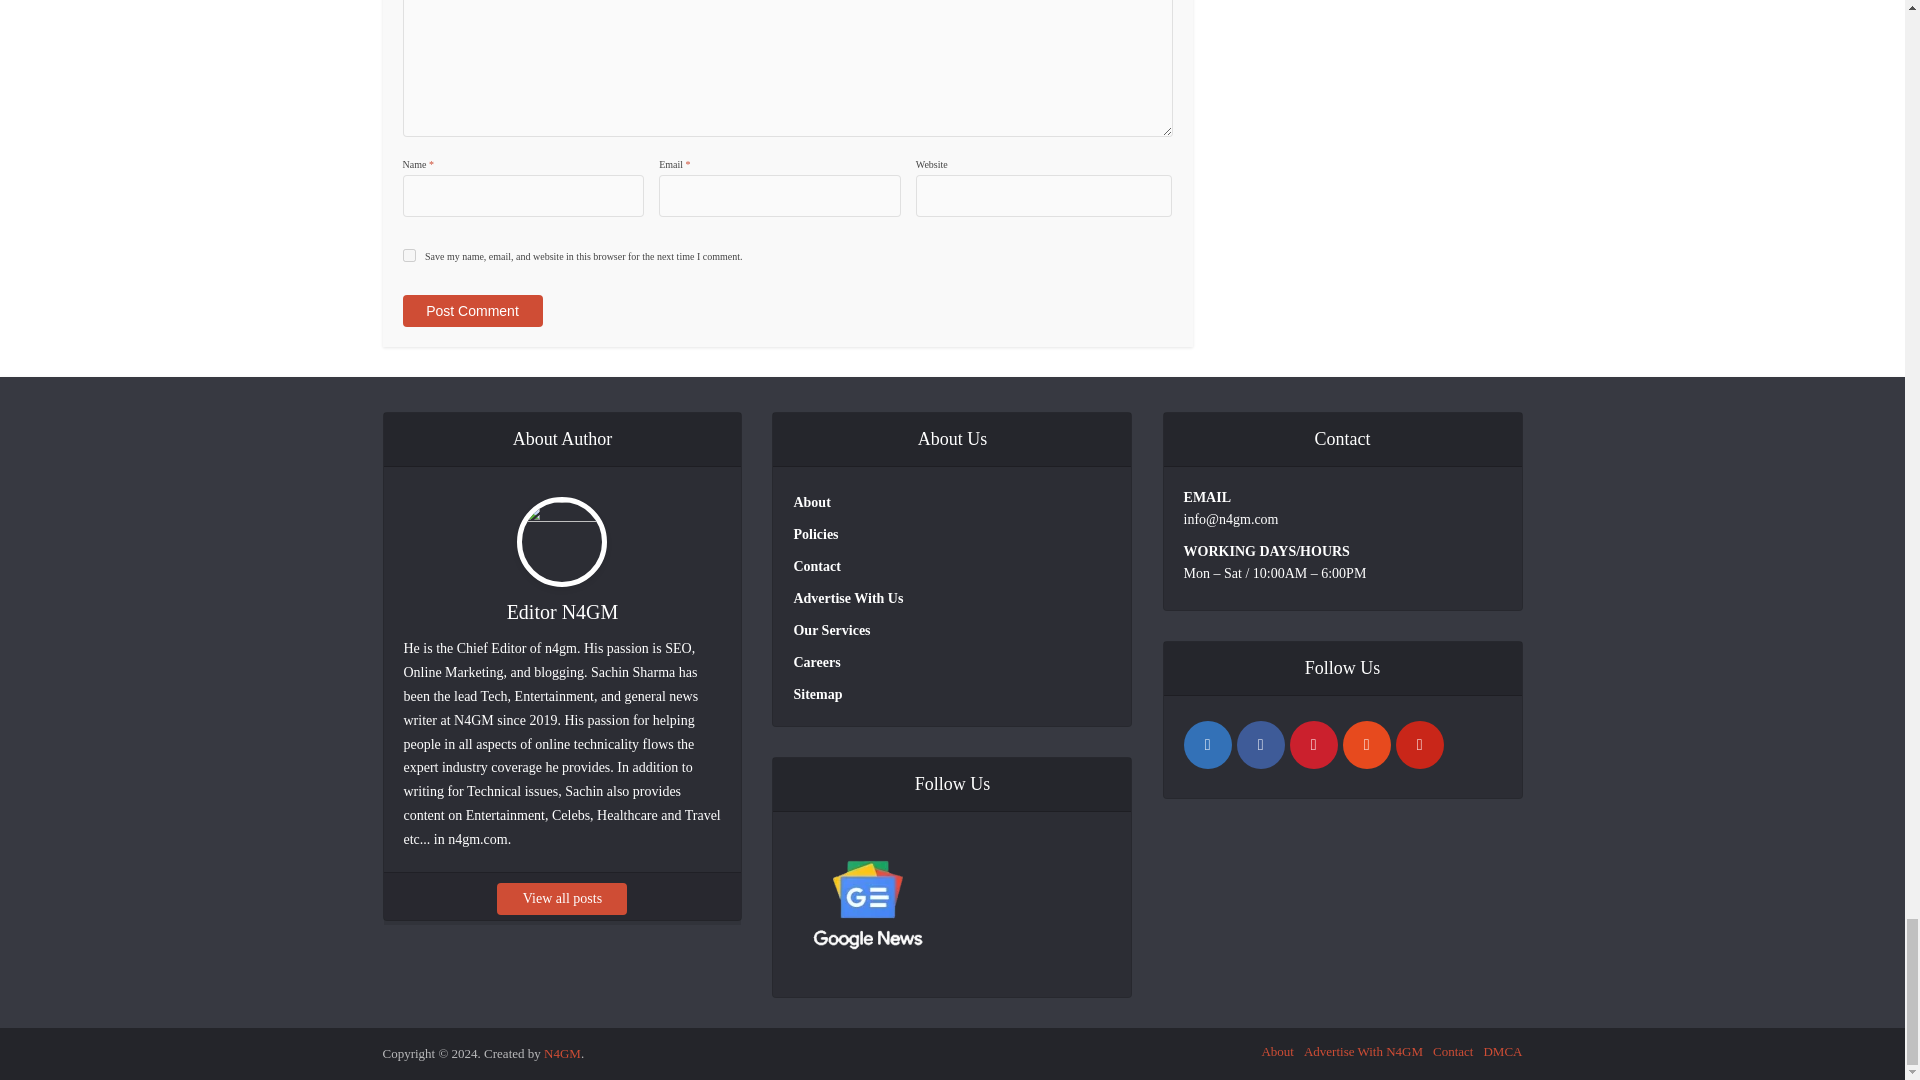  Describe the element at coordinates (471, 310) in the screenshot. I see `Post Comment` at that location.